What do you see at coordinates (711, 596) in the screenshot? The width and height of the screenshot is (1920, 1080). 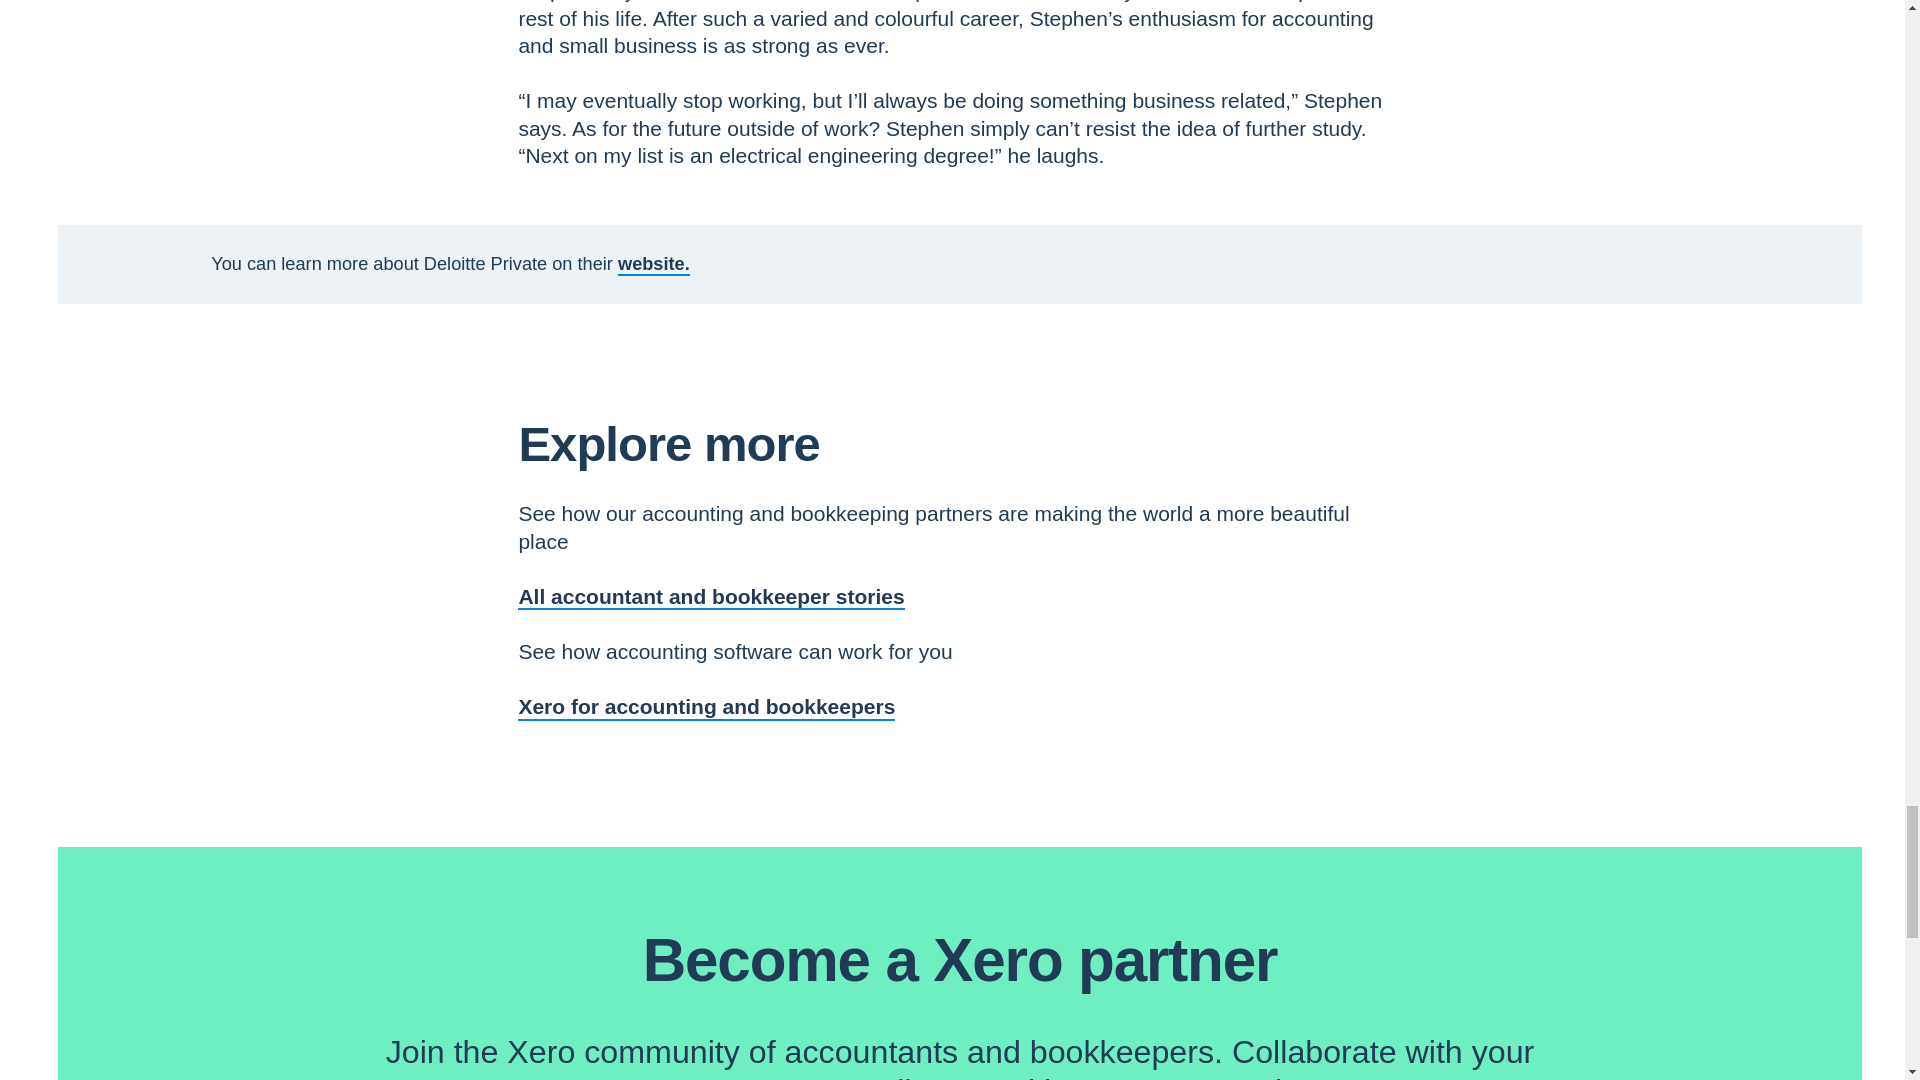 I see `All accountant and bookkeeper stories` at bounding box center [711, 596].